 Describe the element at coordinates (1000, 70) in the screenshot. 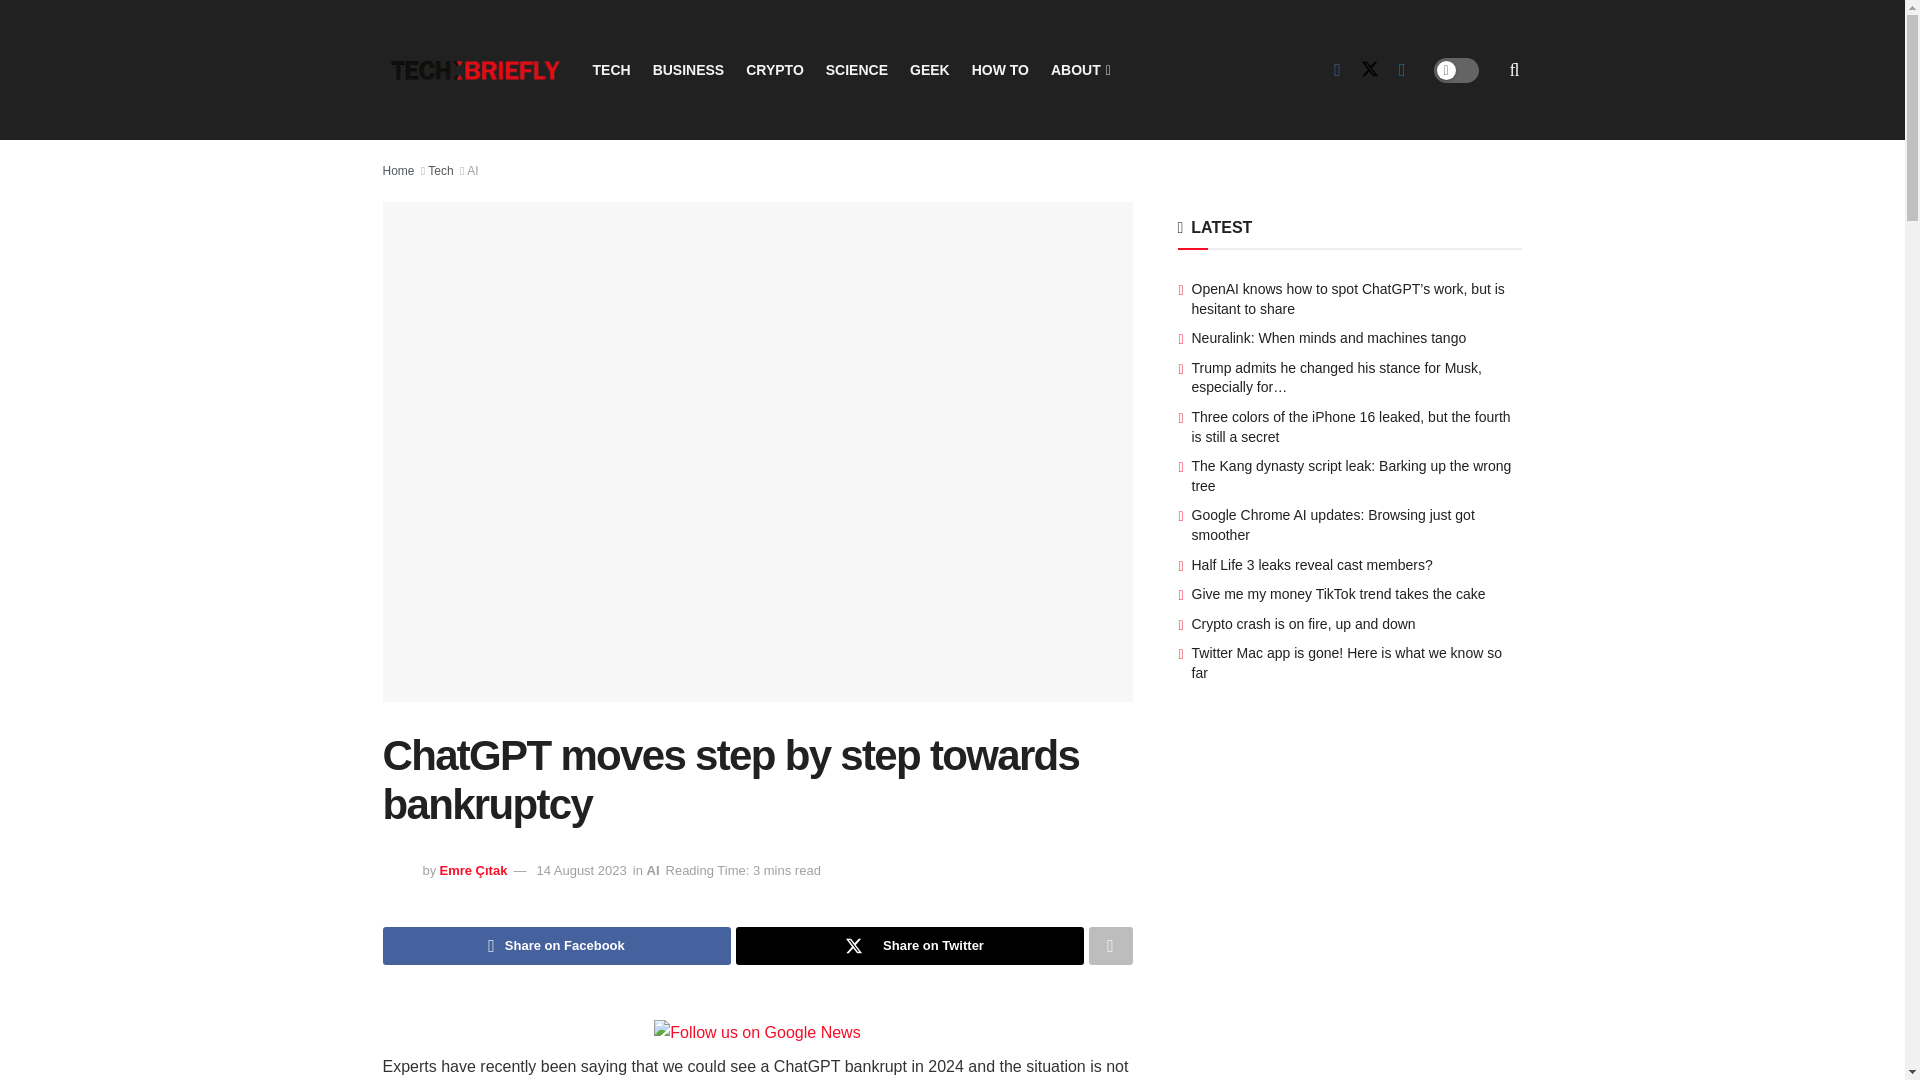

I see `HOW TO` at that location.